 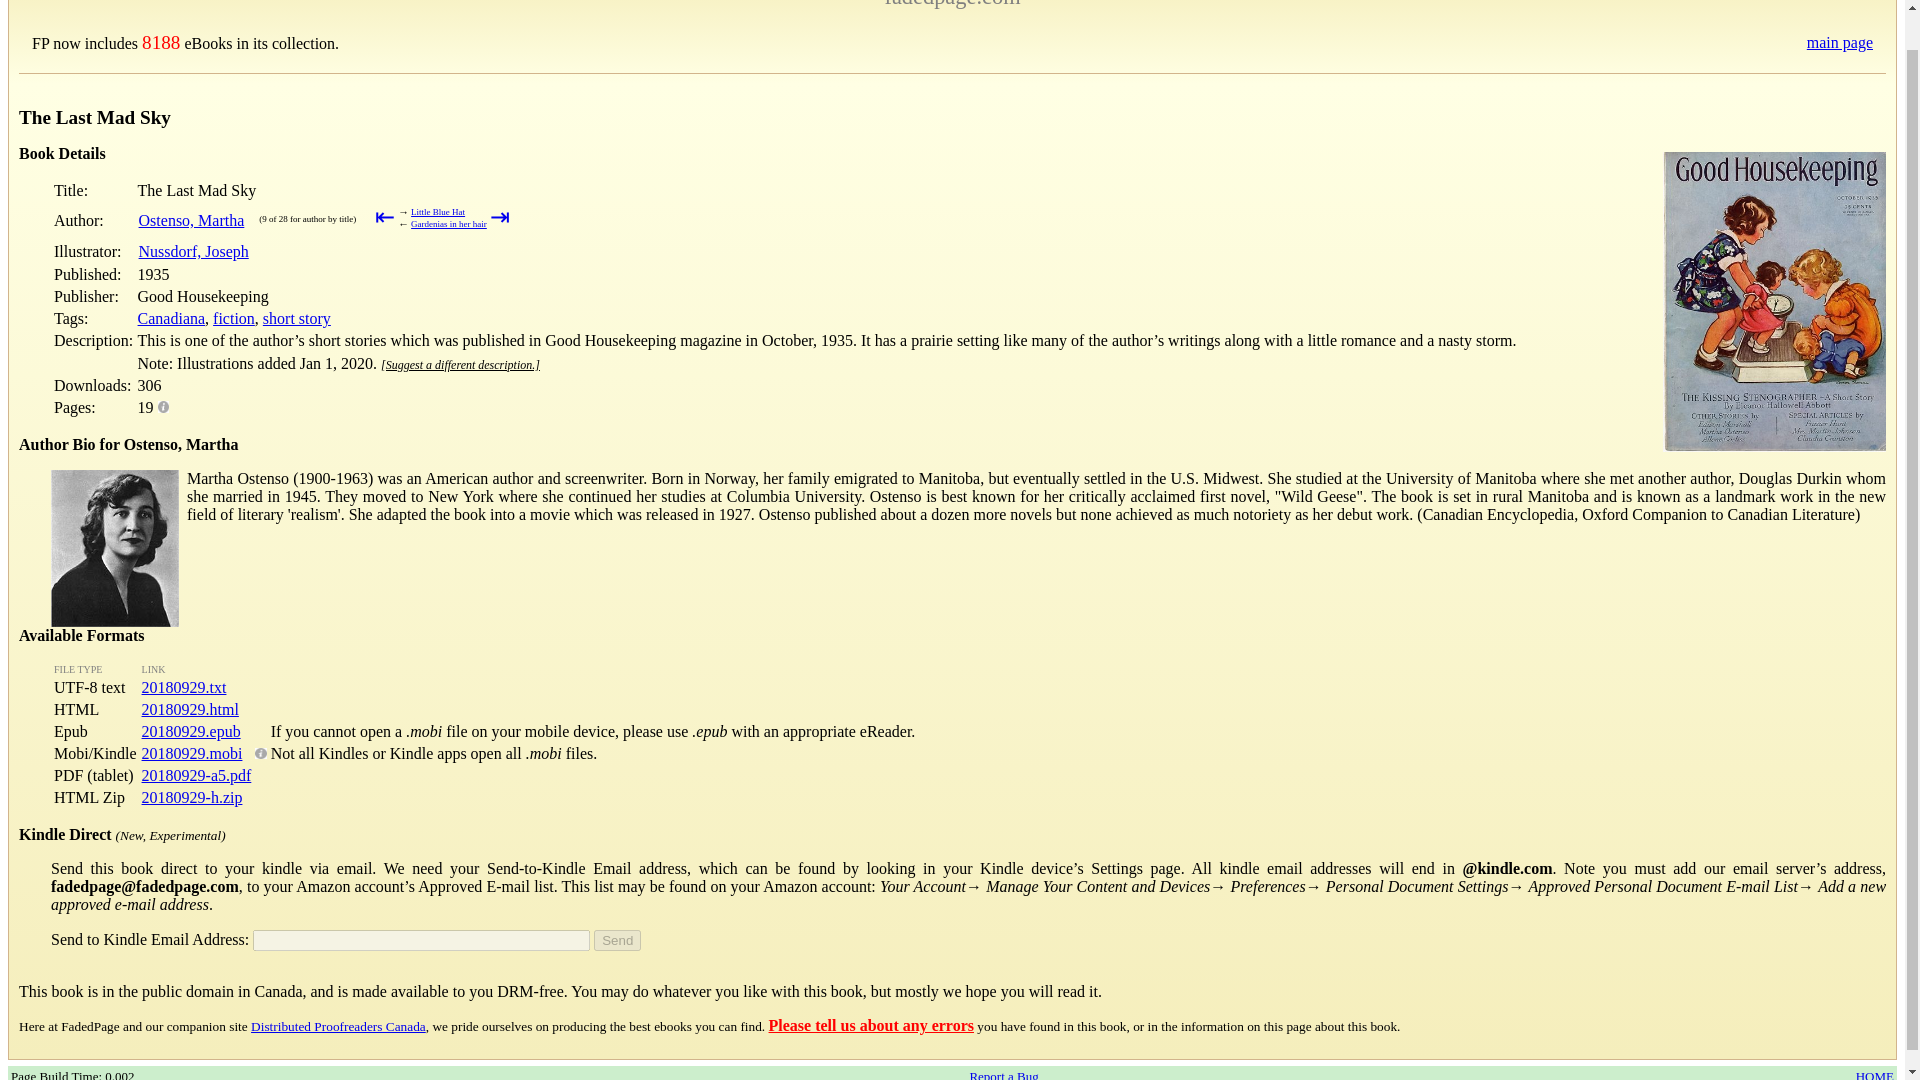 I want to click on 20180929.mobi, so click(x=192, y=754).